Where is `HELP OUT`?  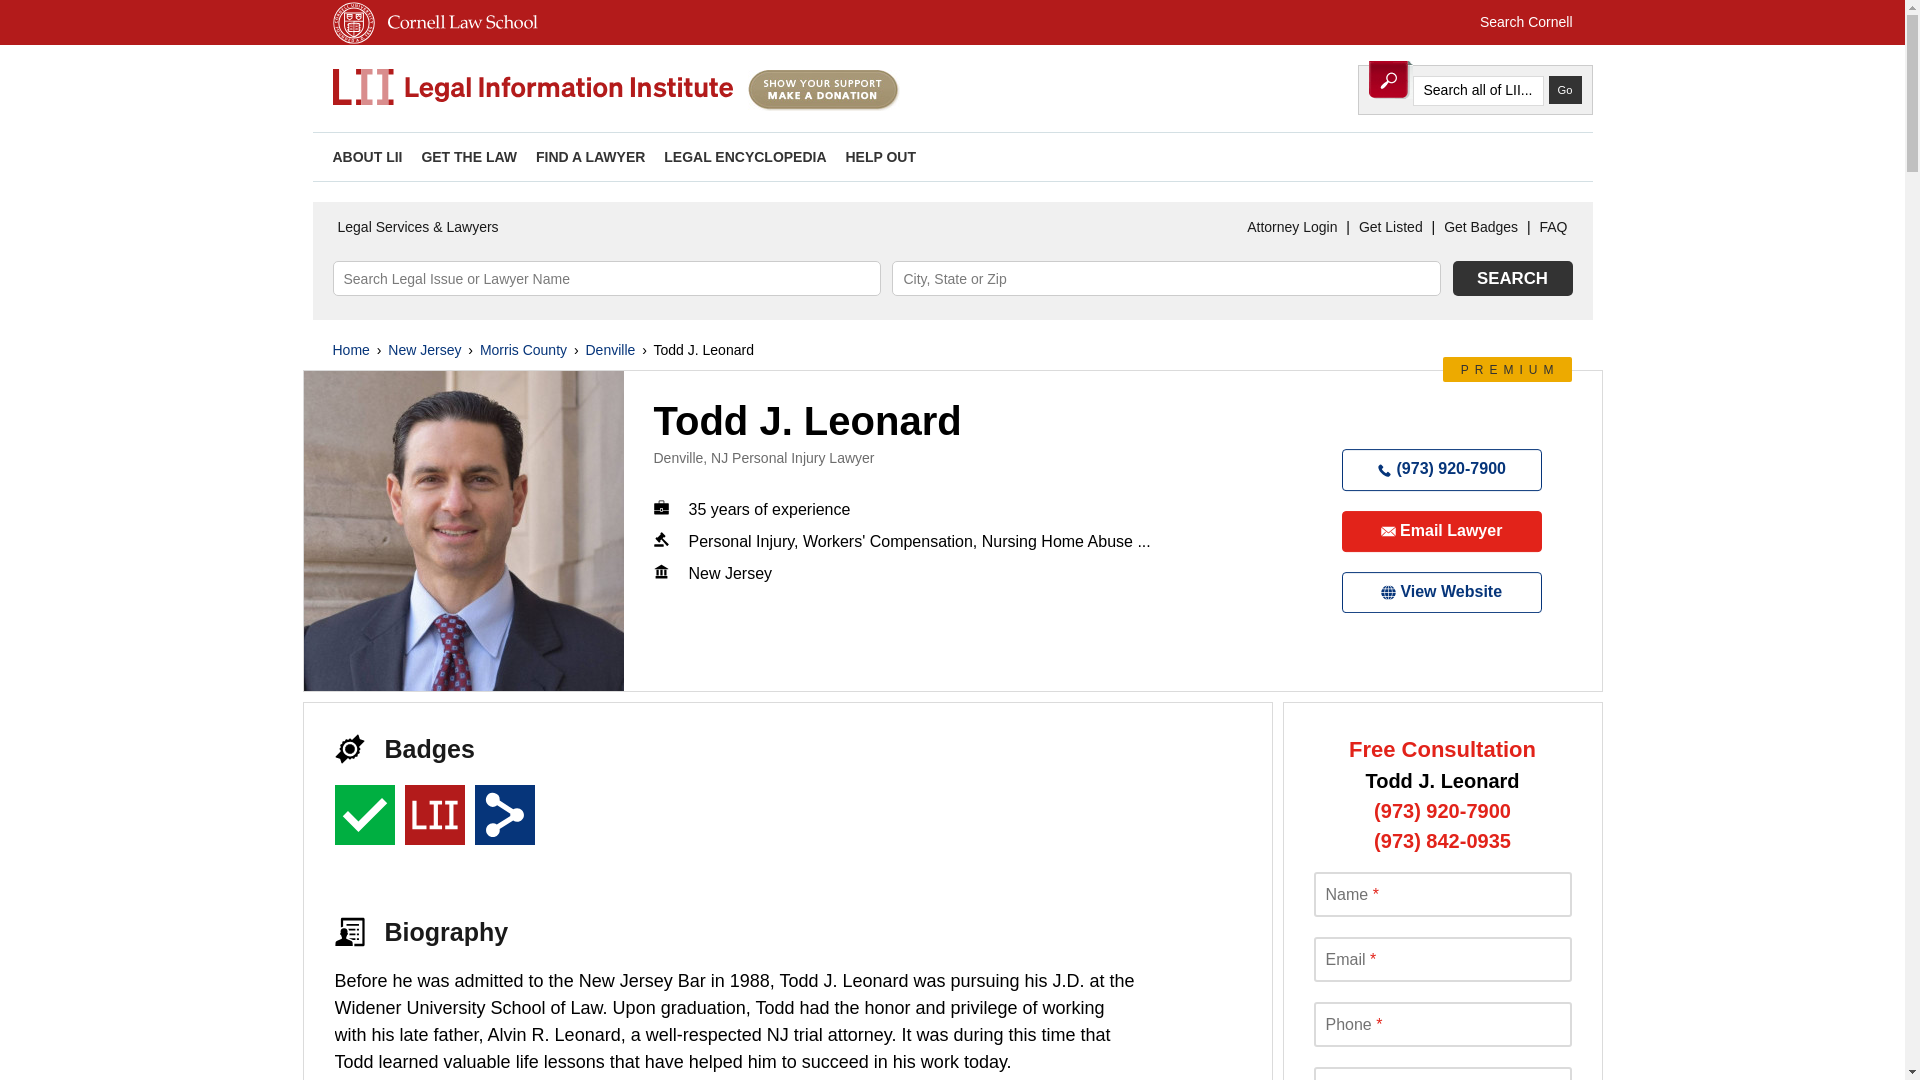
HELP OUT is located at coordinates (880, 157).